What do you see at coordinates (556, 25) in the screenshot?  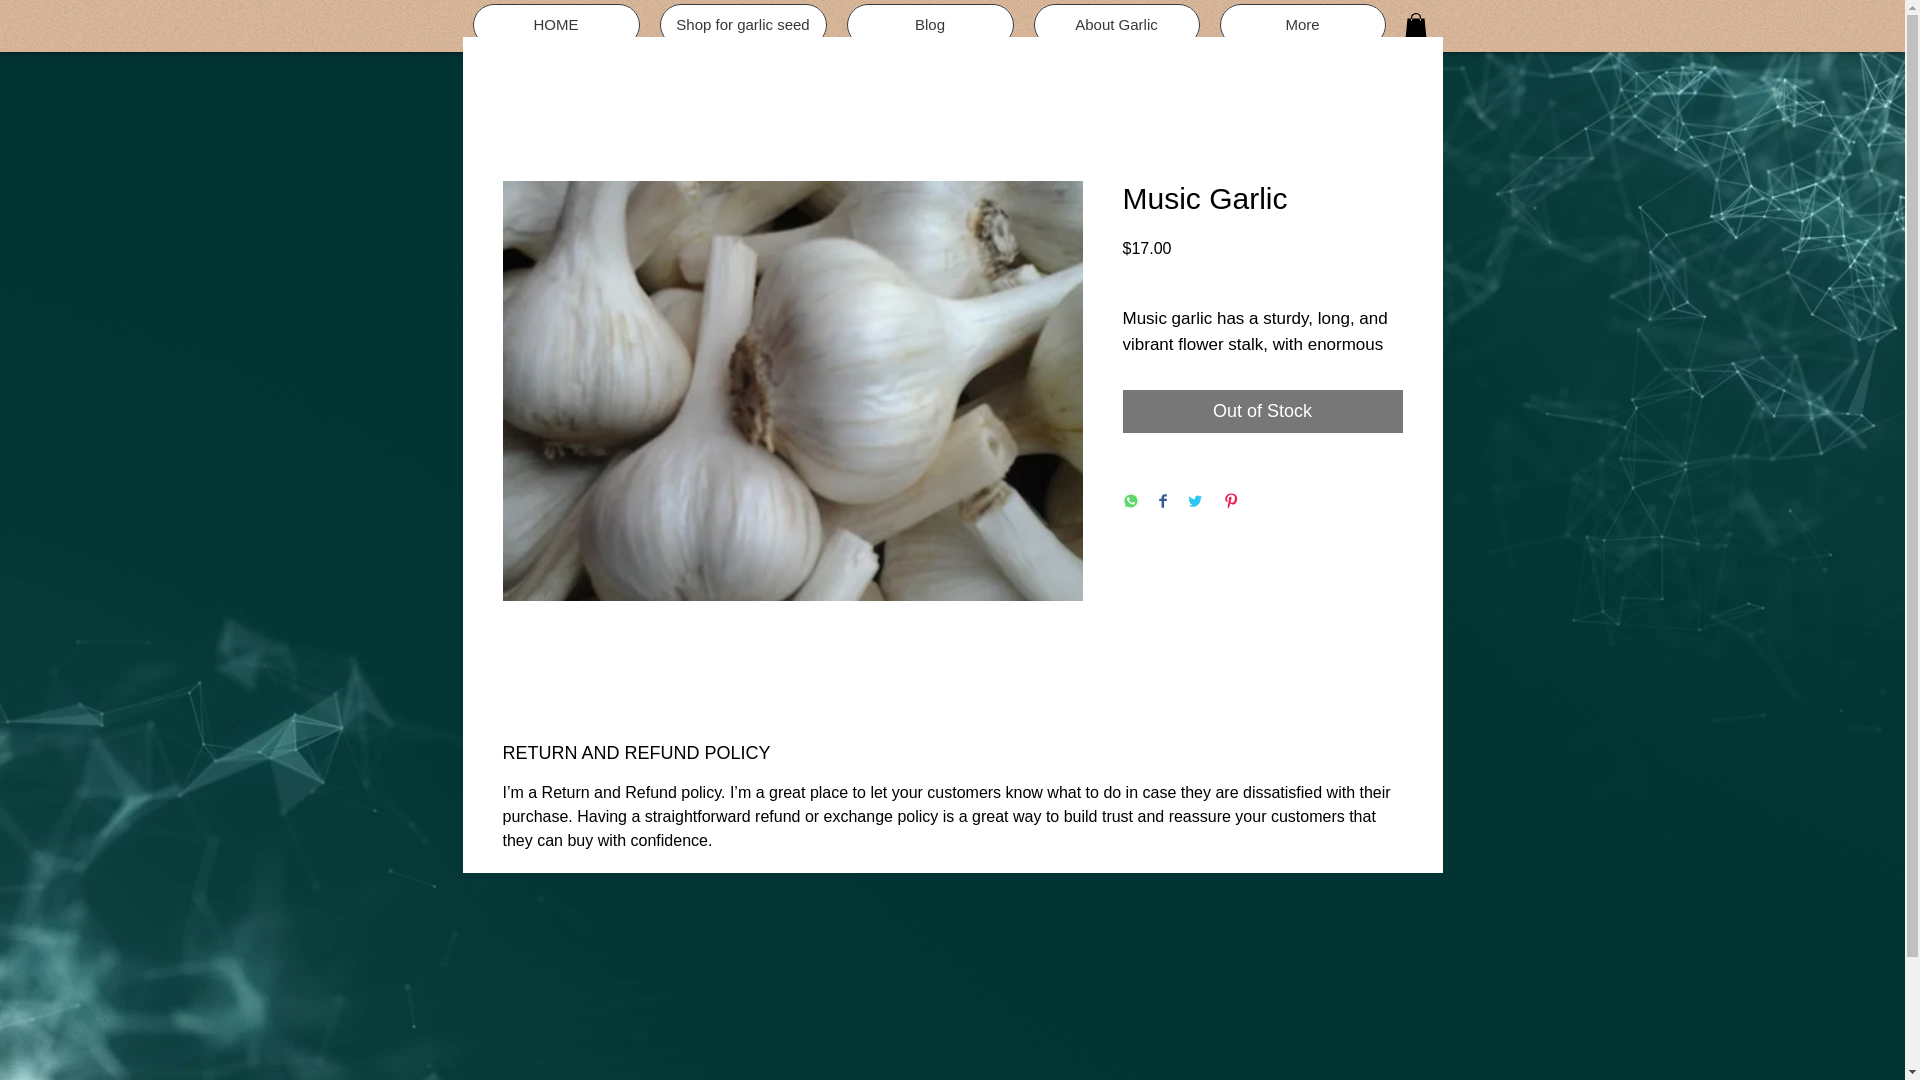 I see `HOME` at bounding box center [556, 25].